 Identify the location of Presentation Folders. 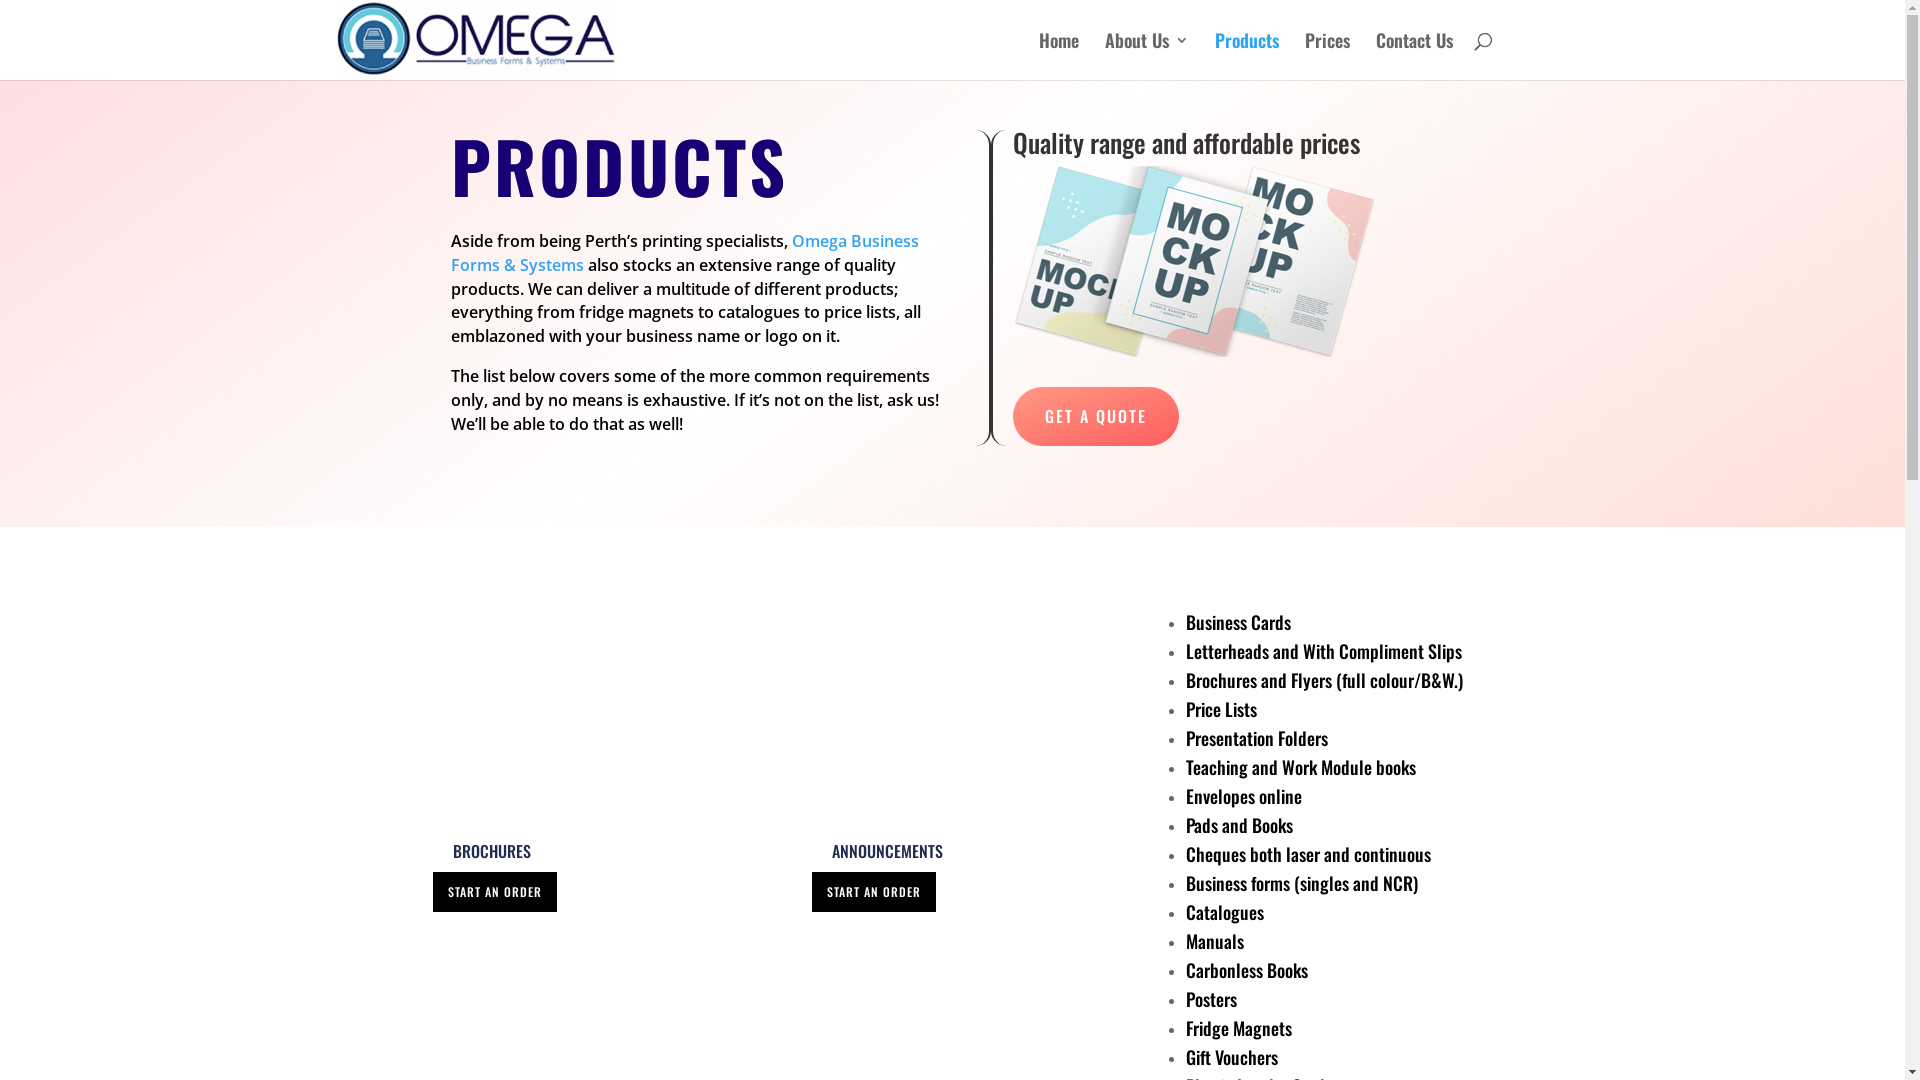
(1257, 738).